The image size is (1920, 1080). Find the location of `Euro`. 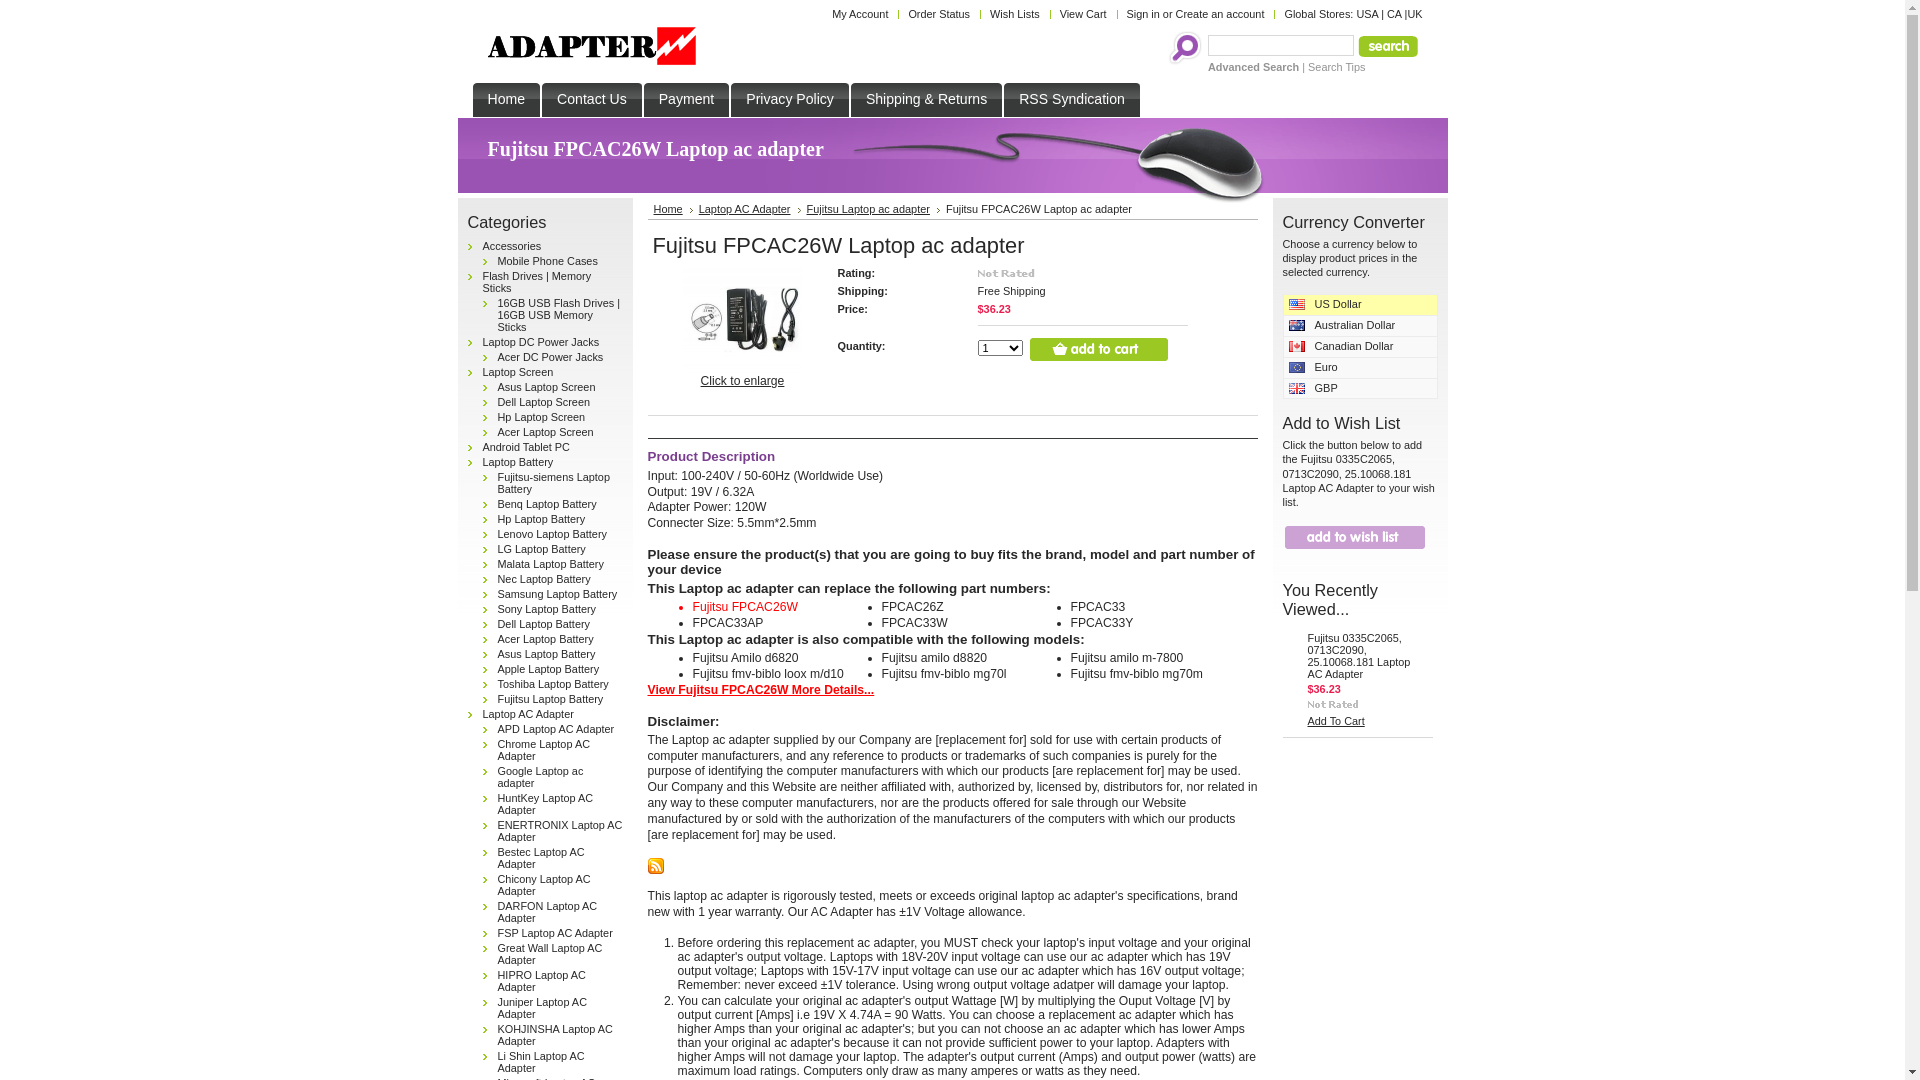

Euro is located at coordinates (1360, 368).